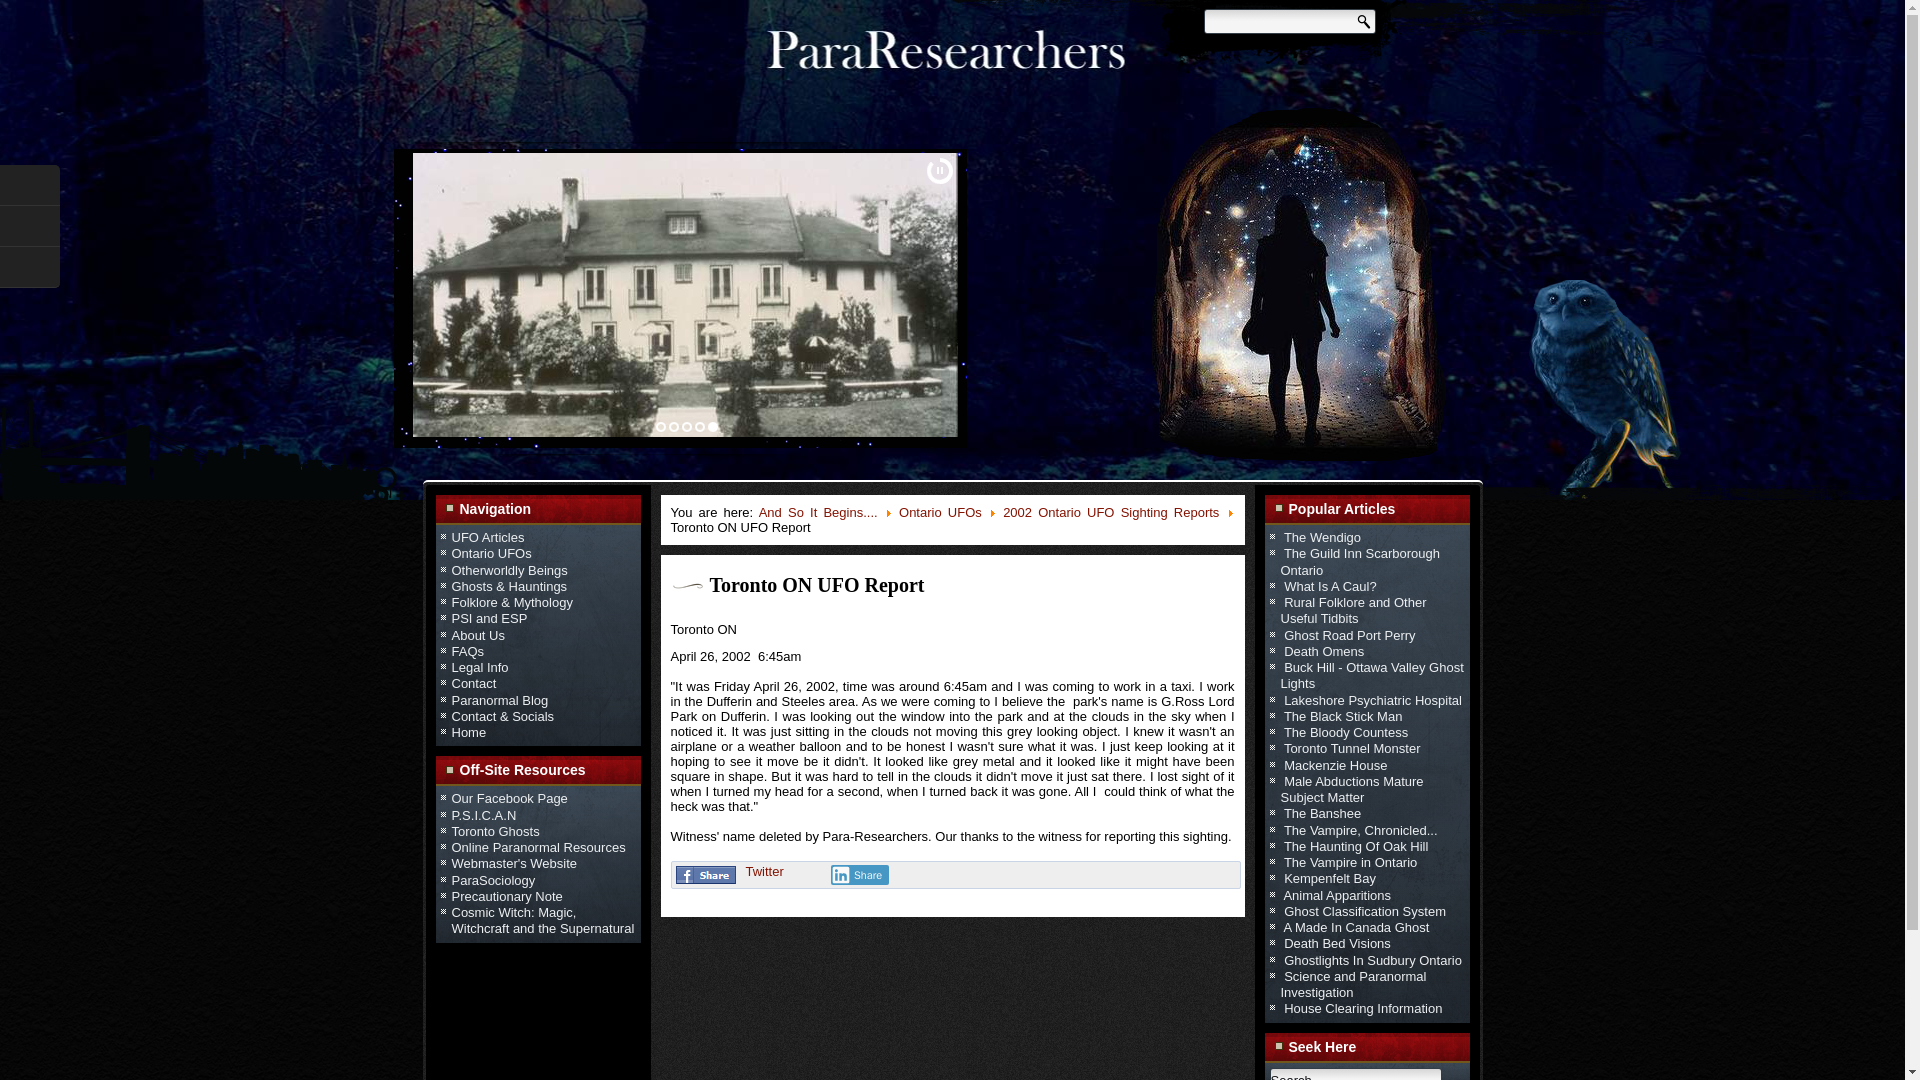 Image resolution: width=1920 pixels, height=1080 pixels. I want to click on About Us, so click(478, 634).